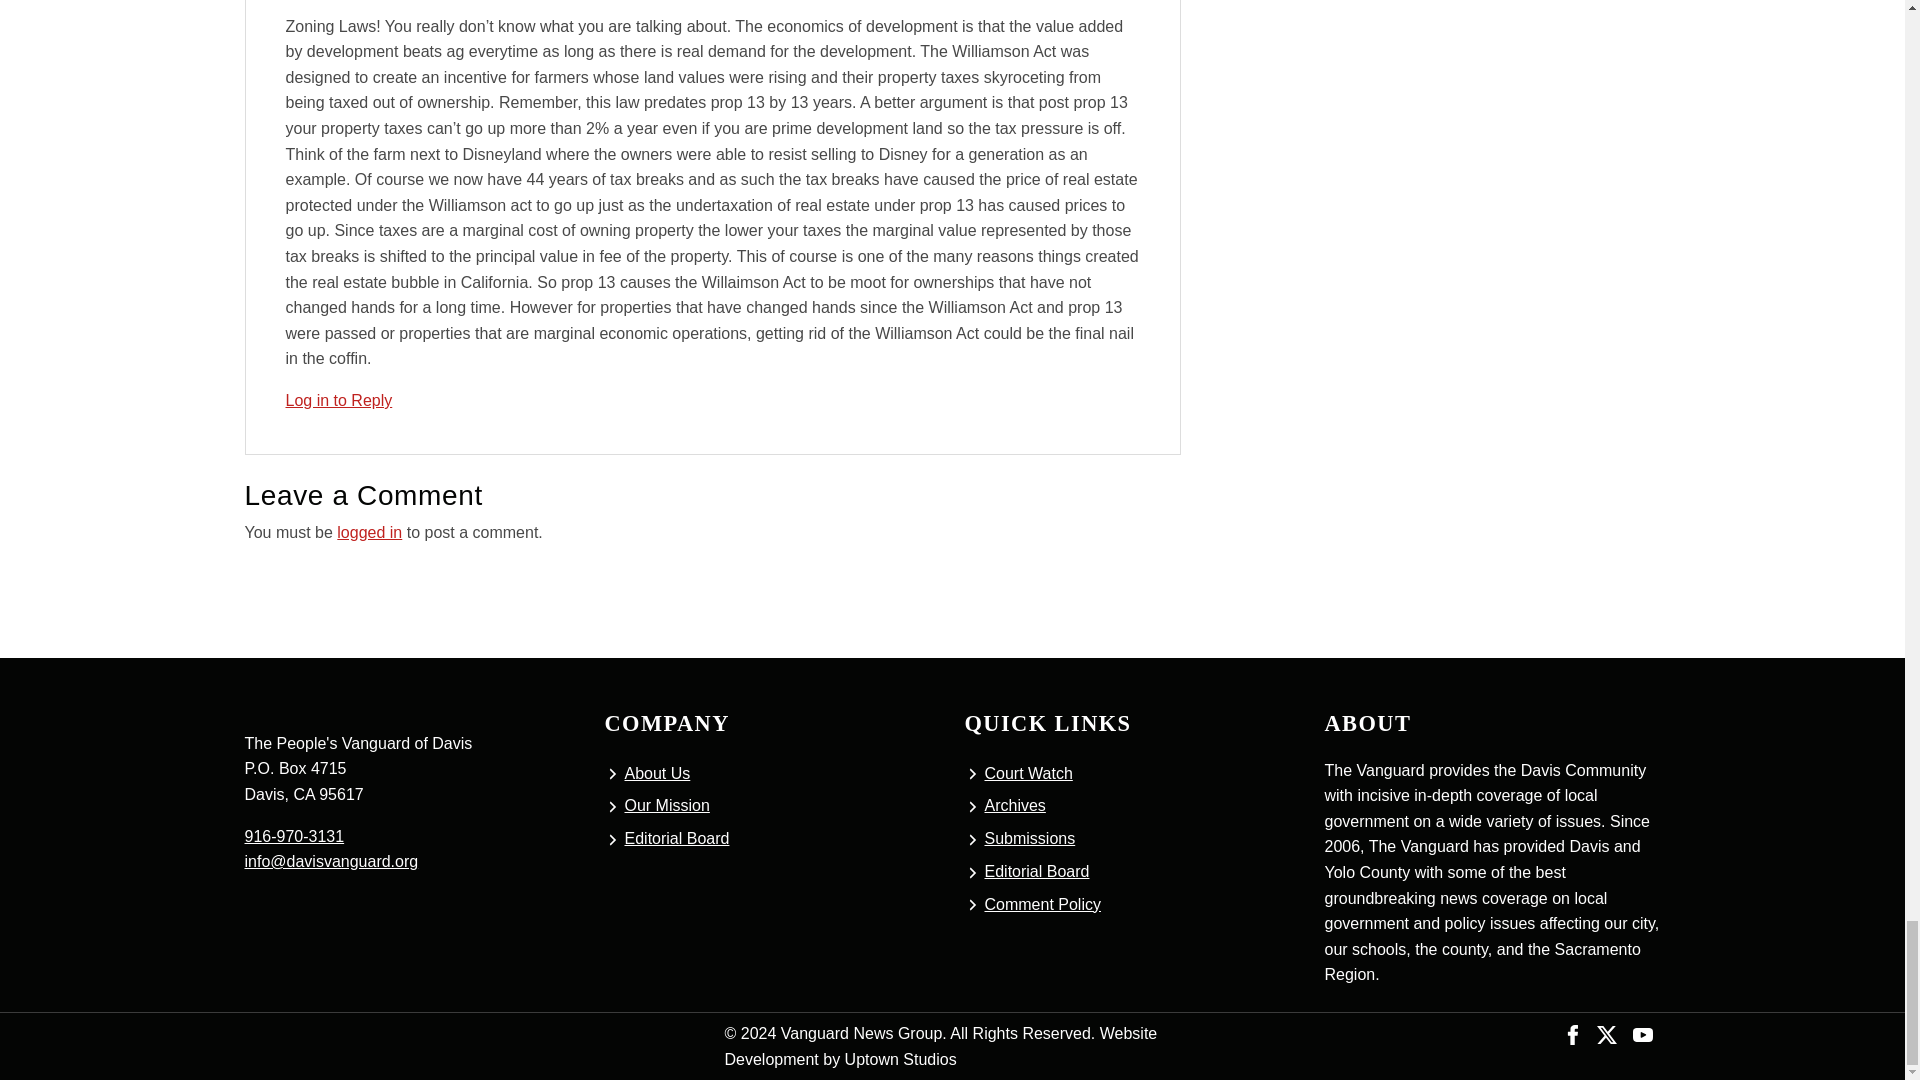  What do you see at coordinates (1606, 1033) in the screenshot?
I see `Twitter` at bounding box center [1606, 1033].